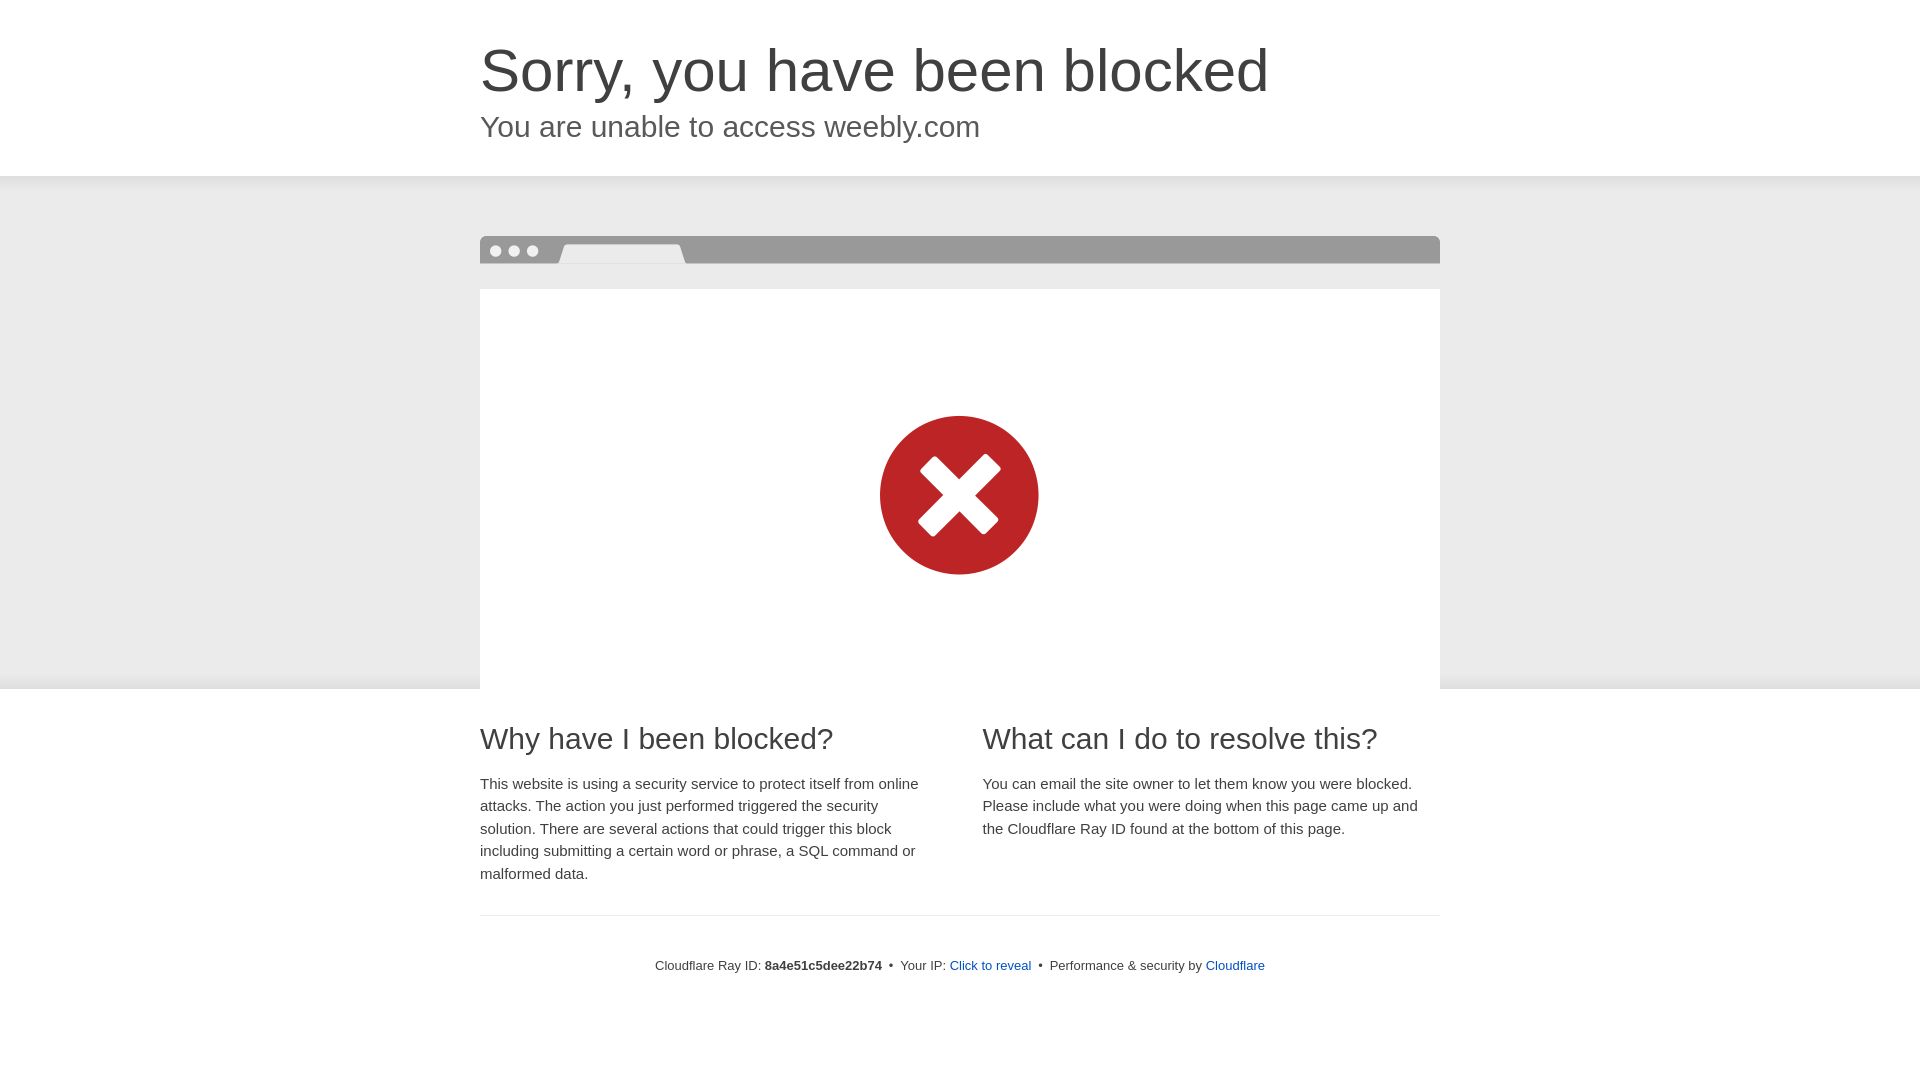 The height and width of the screenshot is (1080, 1920). Describe the element at coordinates (1235, 965) in the screenshot. I see `Cloudflare` at that location.